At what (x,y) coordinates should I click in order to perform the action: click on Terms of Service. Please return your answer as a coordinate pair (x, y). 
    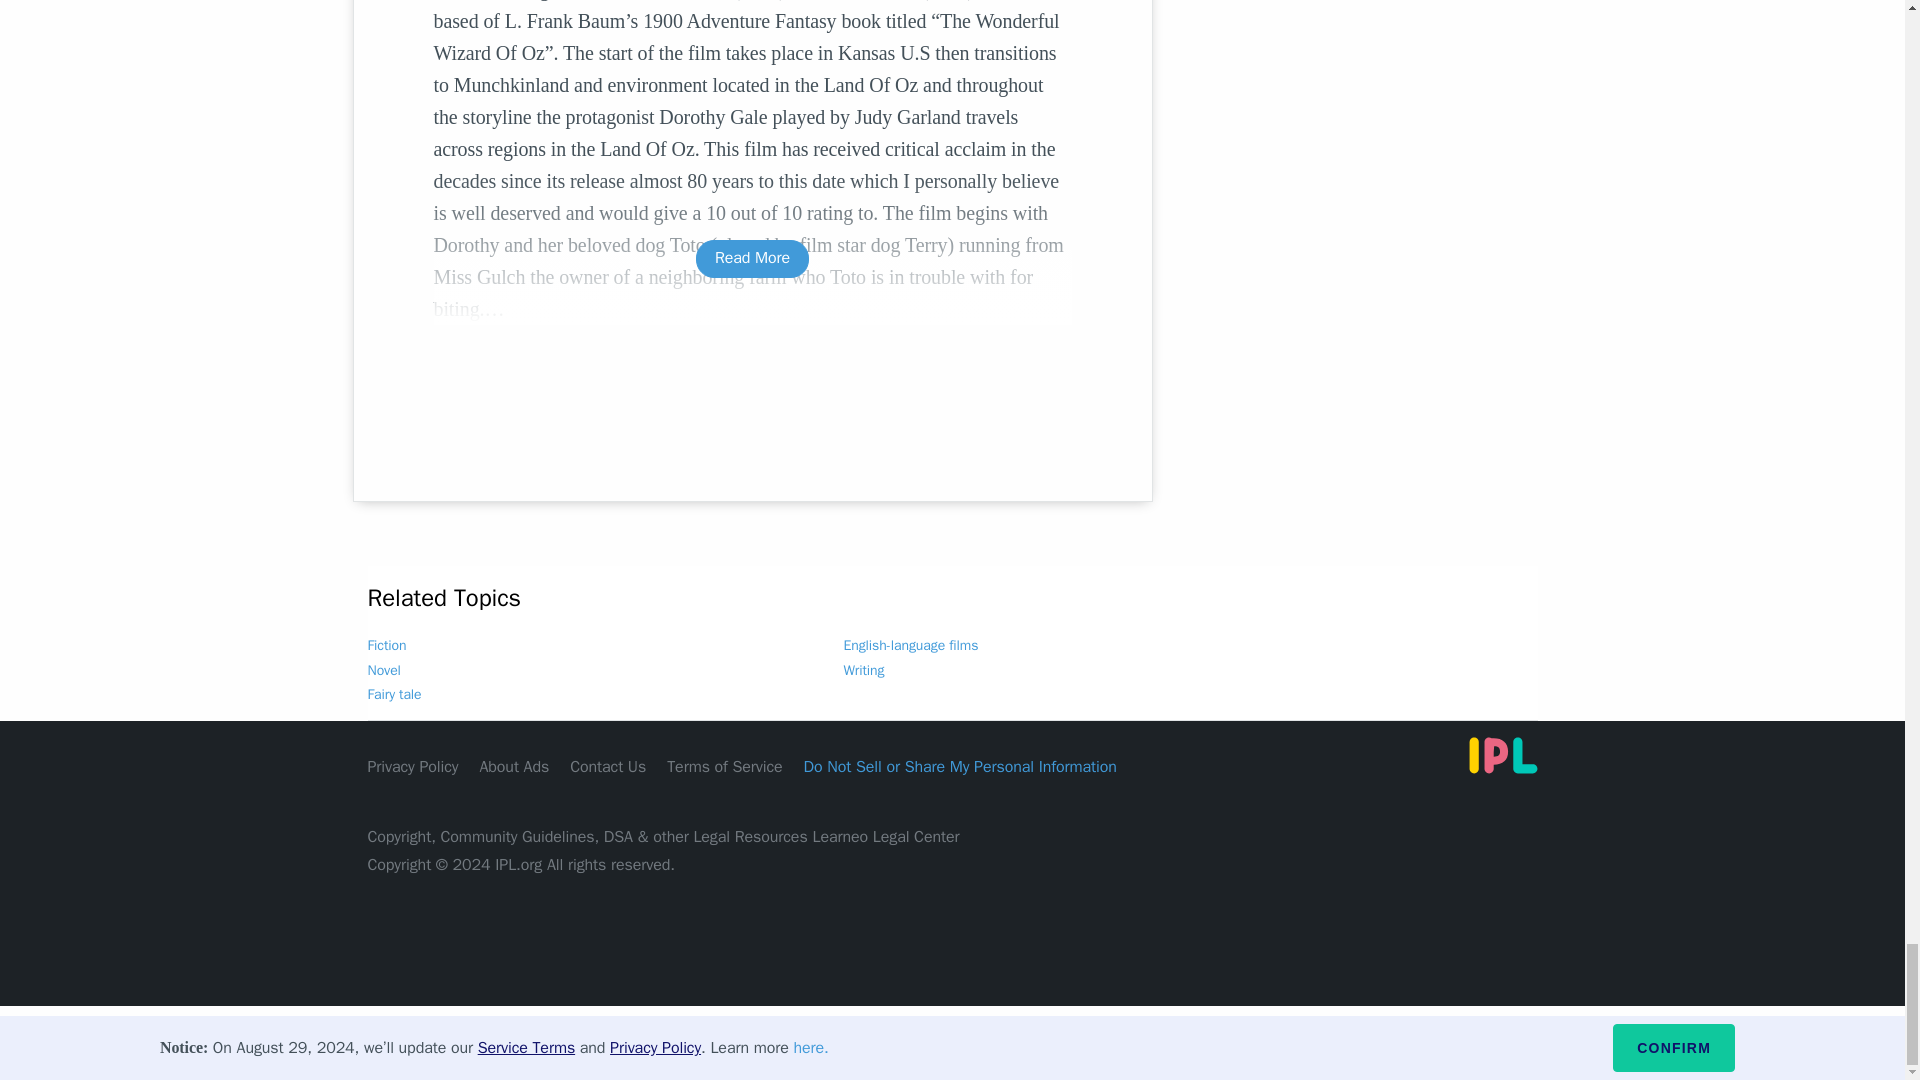
    Looking at the image, I should click on (724, 766).